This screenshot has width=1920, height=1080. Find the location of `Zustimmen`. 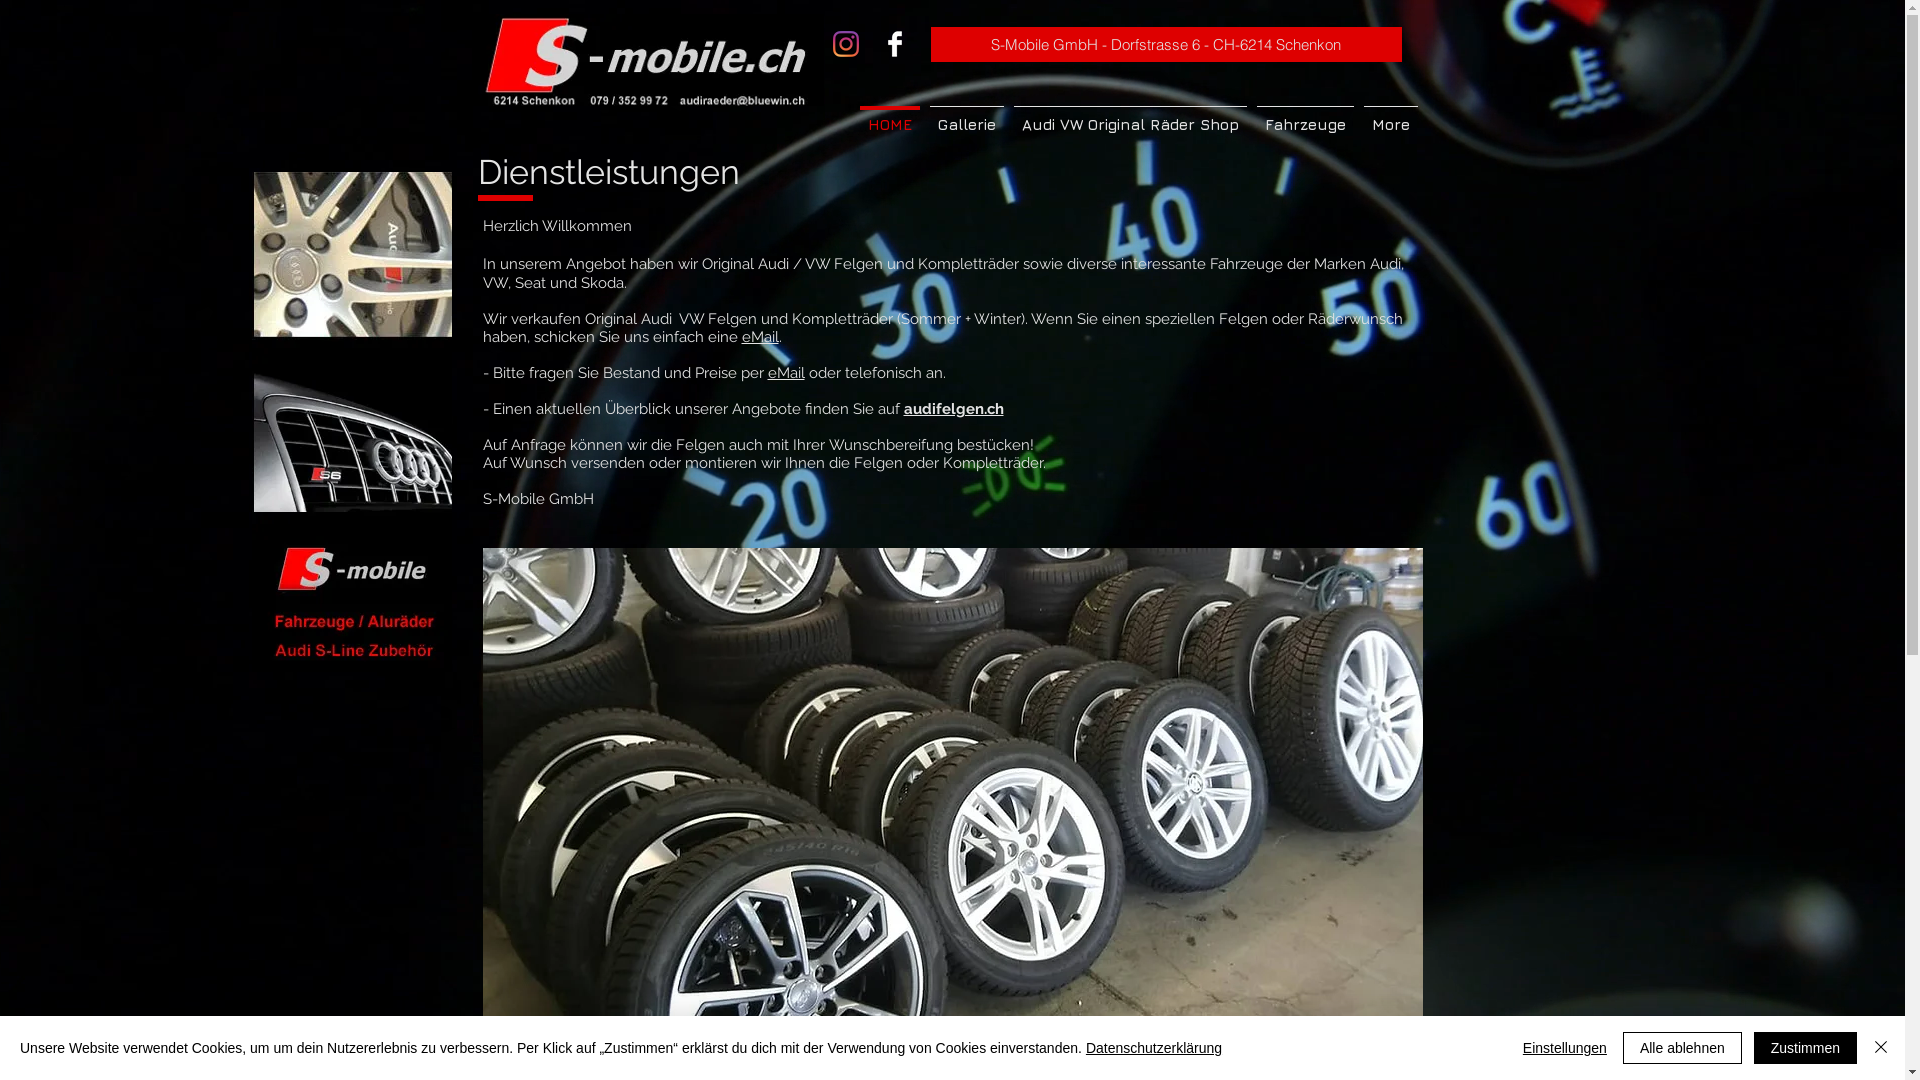

Zustimmen is located at coordinates (1806, 1048).